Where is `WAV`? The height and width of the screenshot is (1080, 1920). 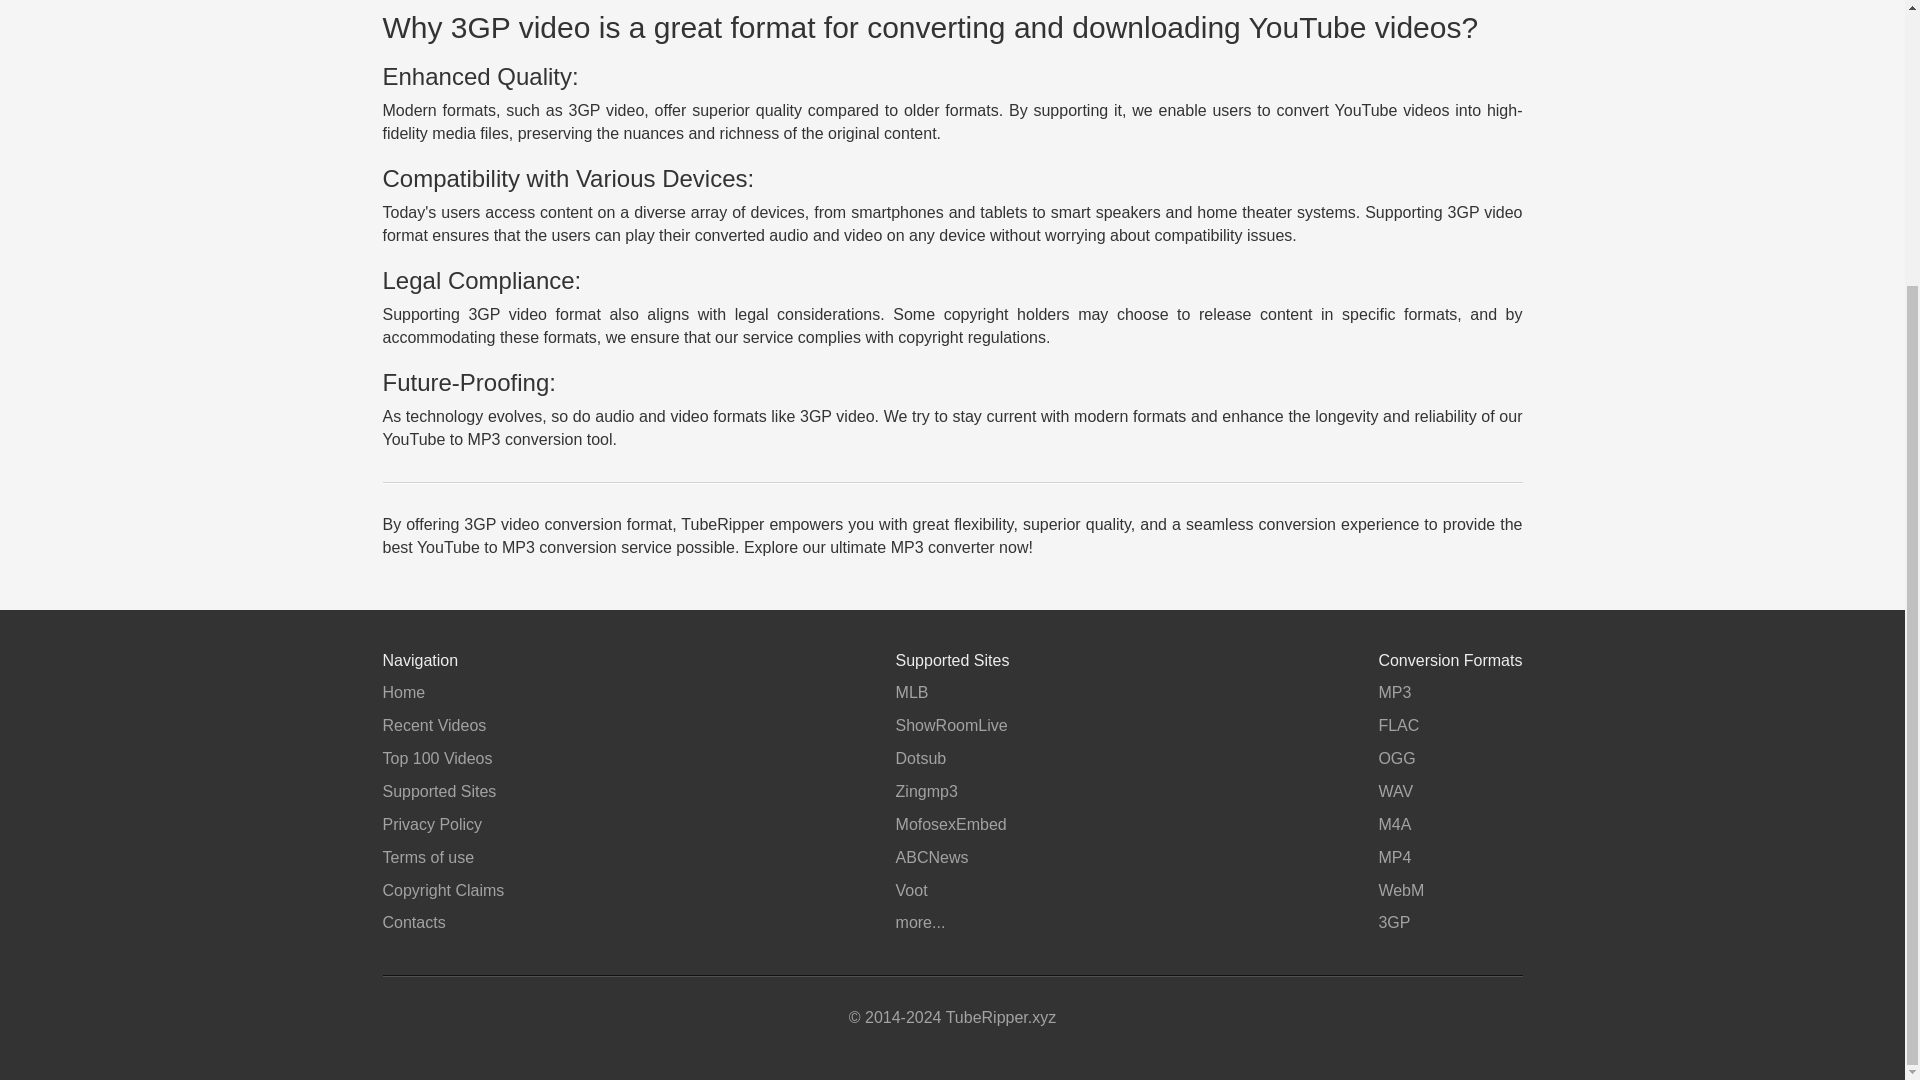 WAV is located at coordinates (1396, 792).